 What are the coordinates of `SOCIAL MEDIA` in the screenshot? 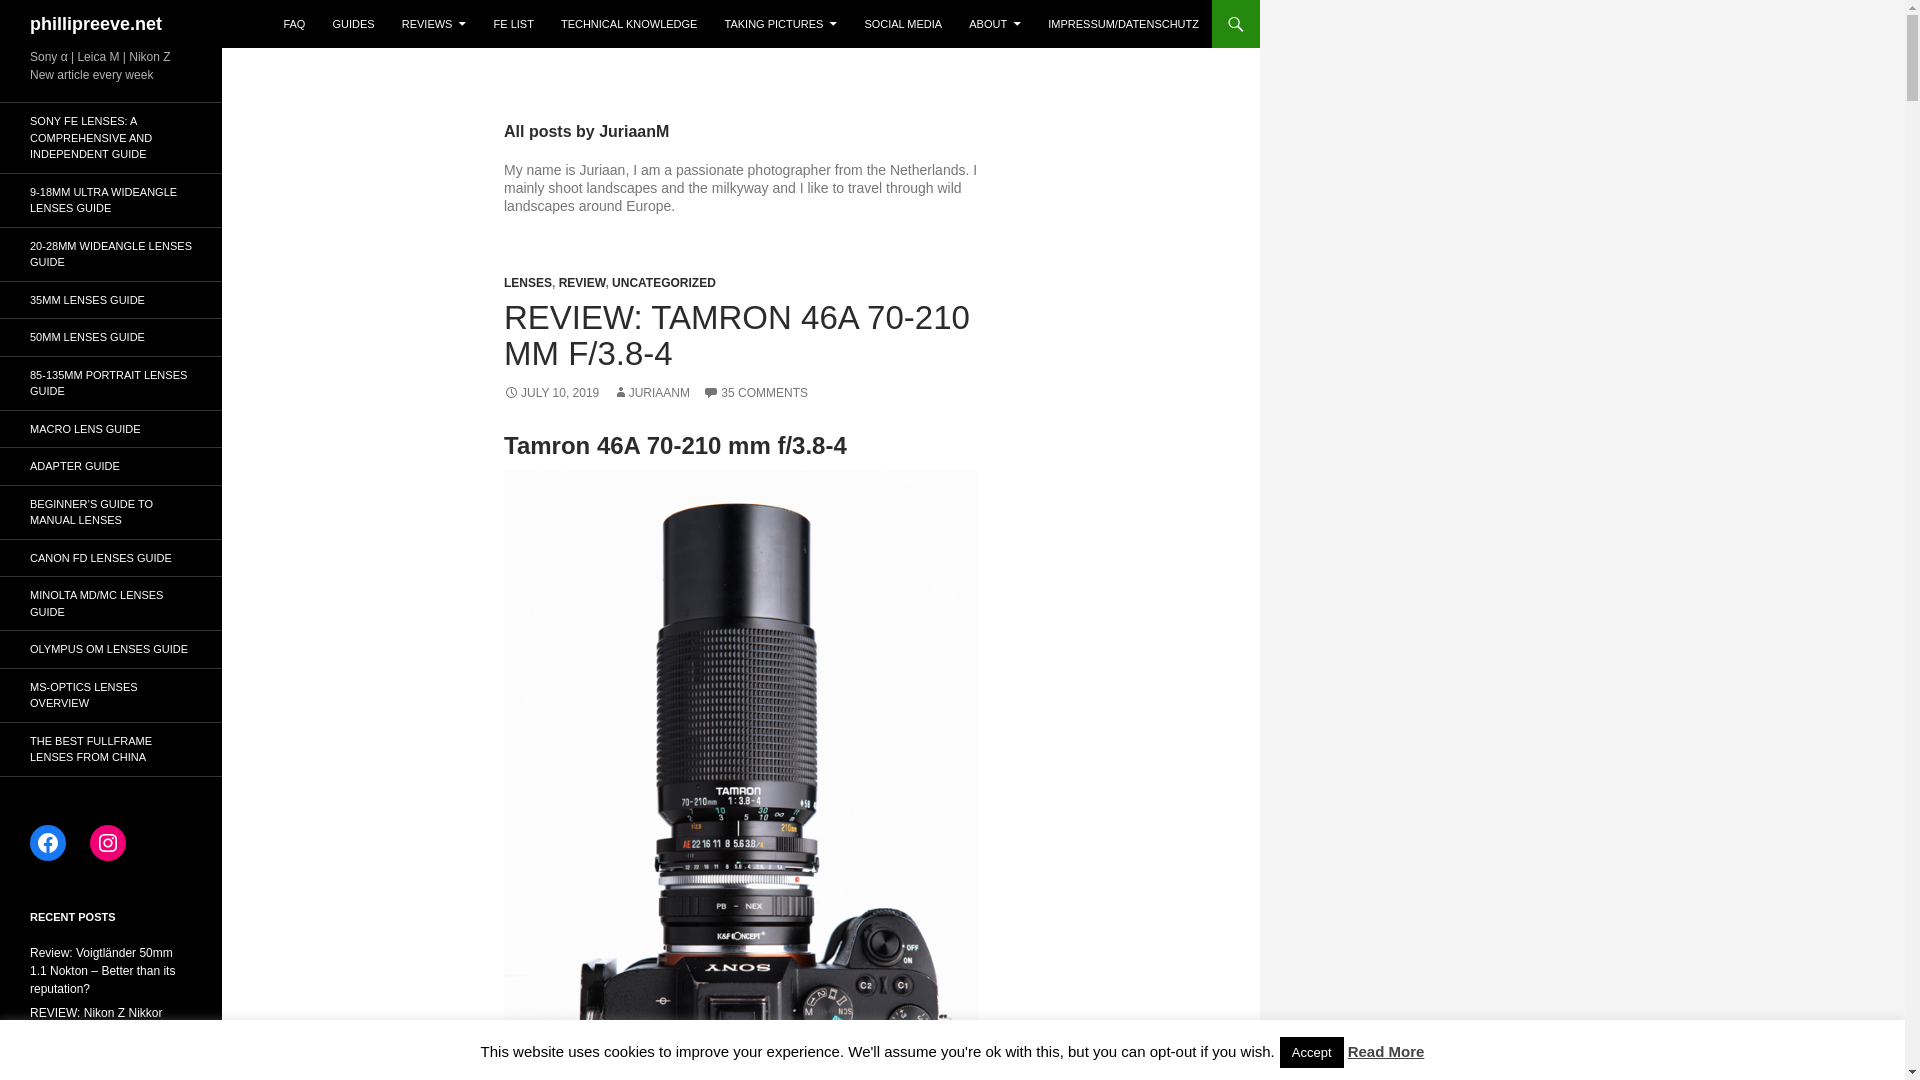 It's located at (903, 24).